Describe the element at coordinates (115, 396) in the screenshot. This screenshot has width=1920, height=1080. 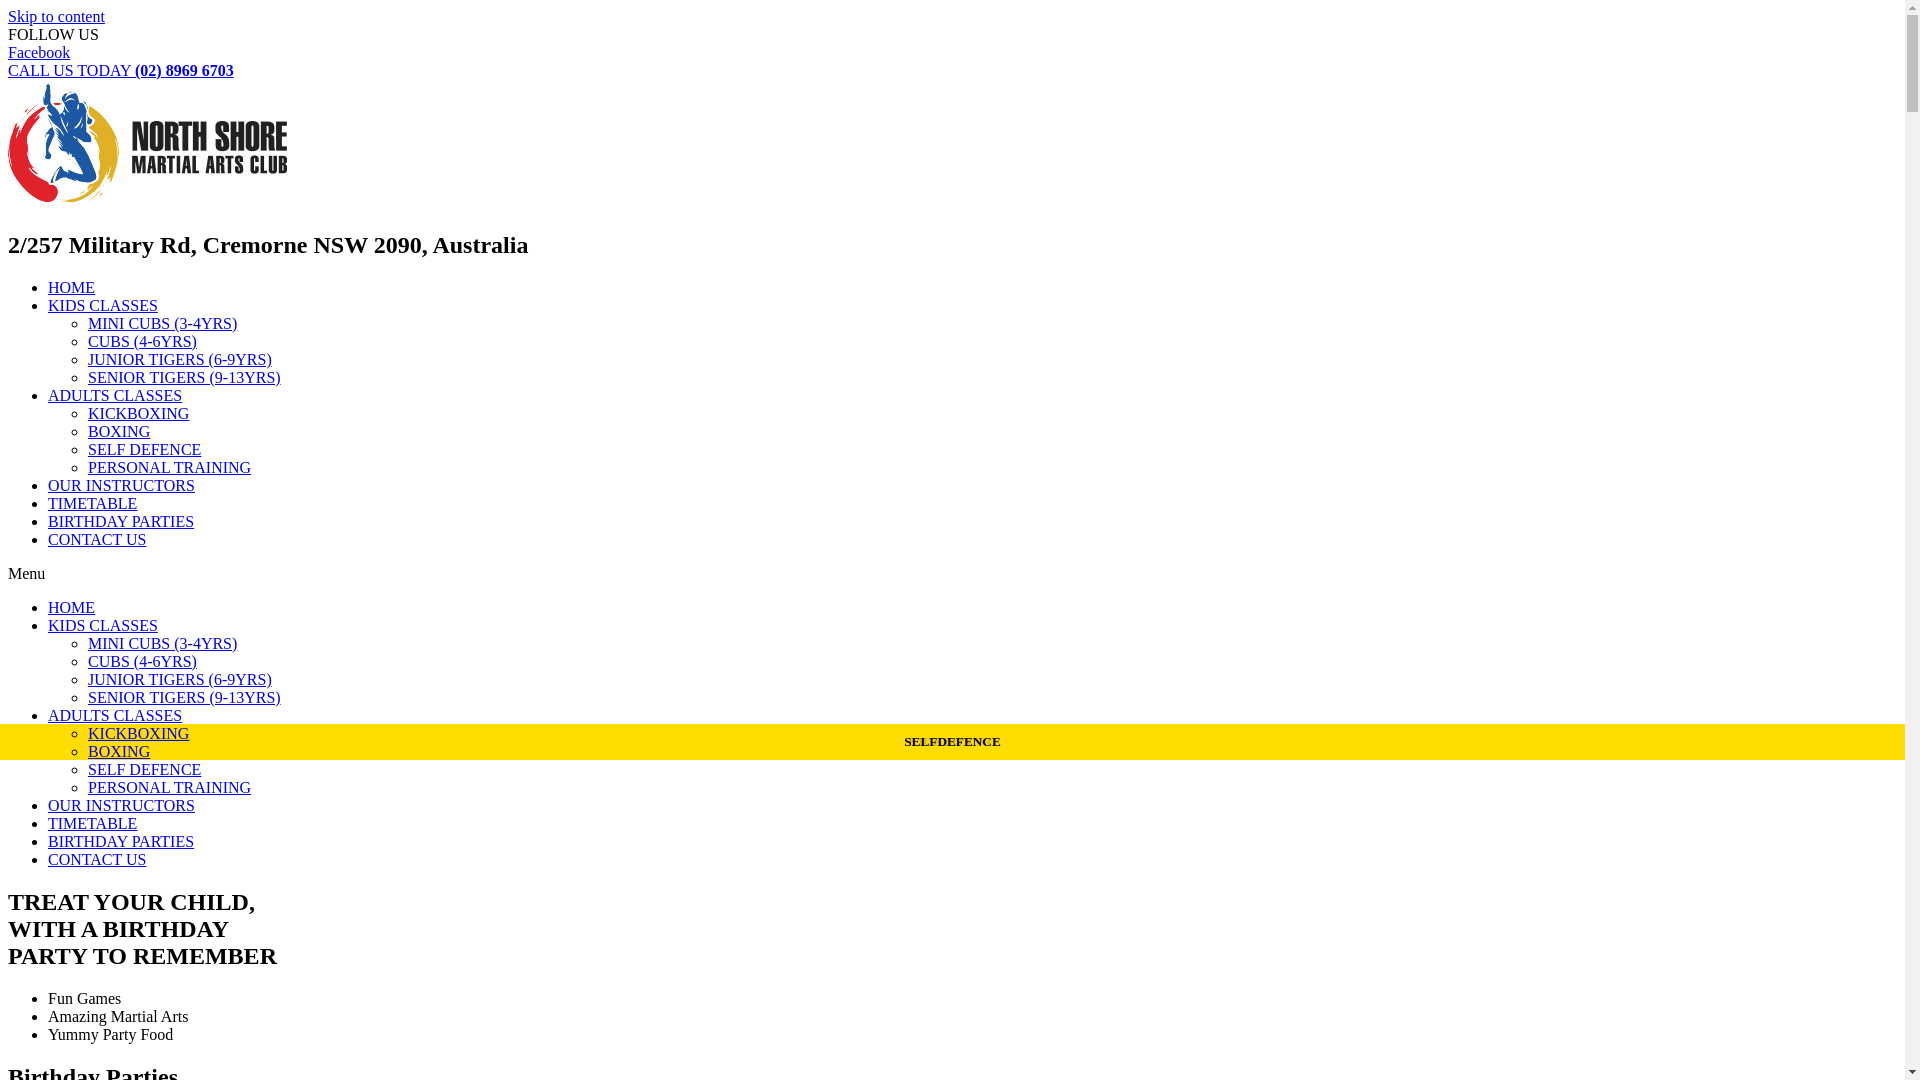
I see `ADULTS CLASSES` at that location.